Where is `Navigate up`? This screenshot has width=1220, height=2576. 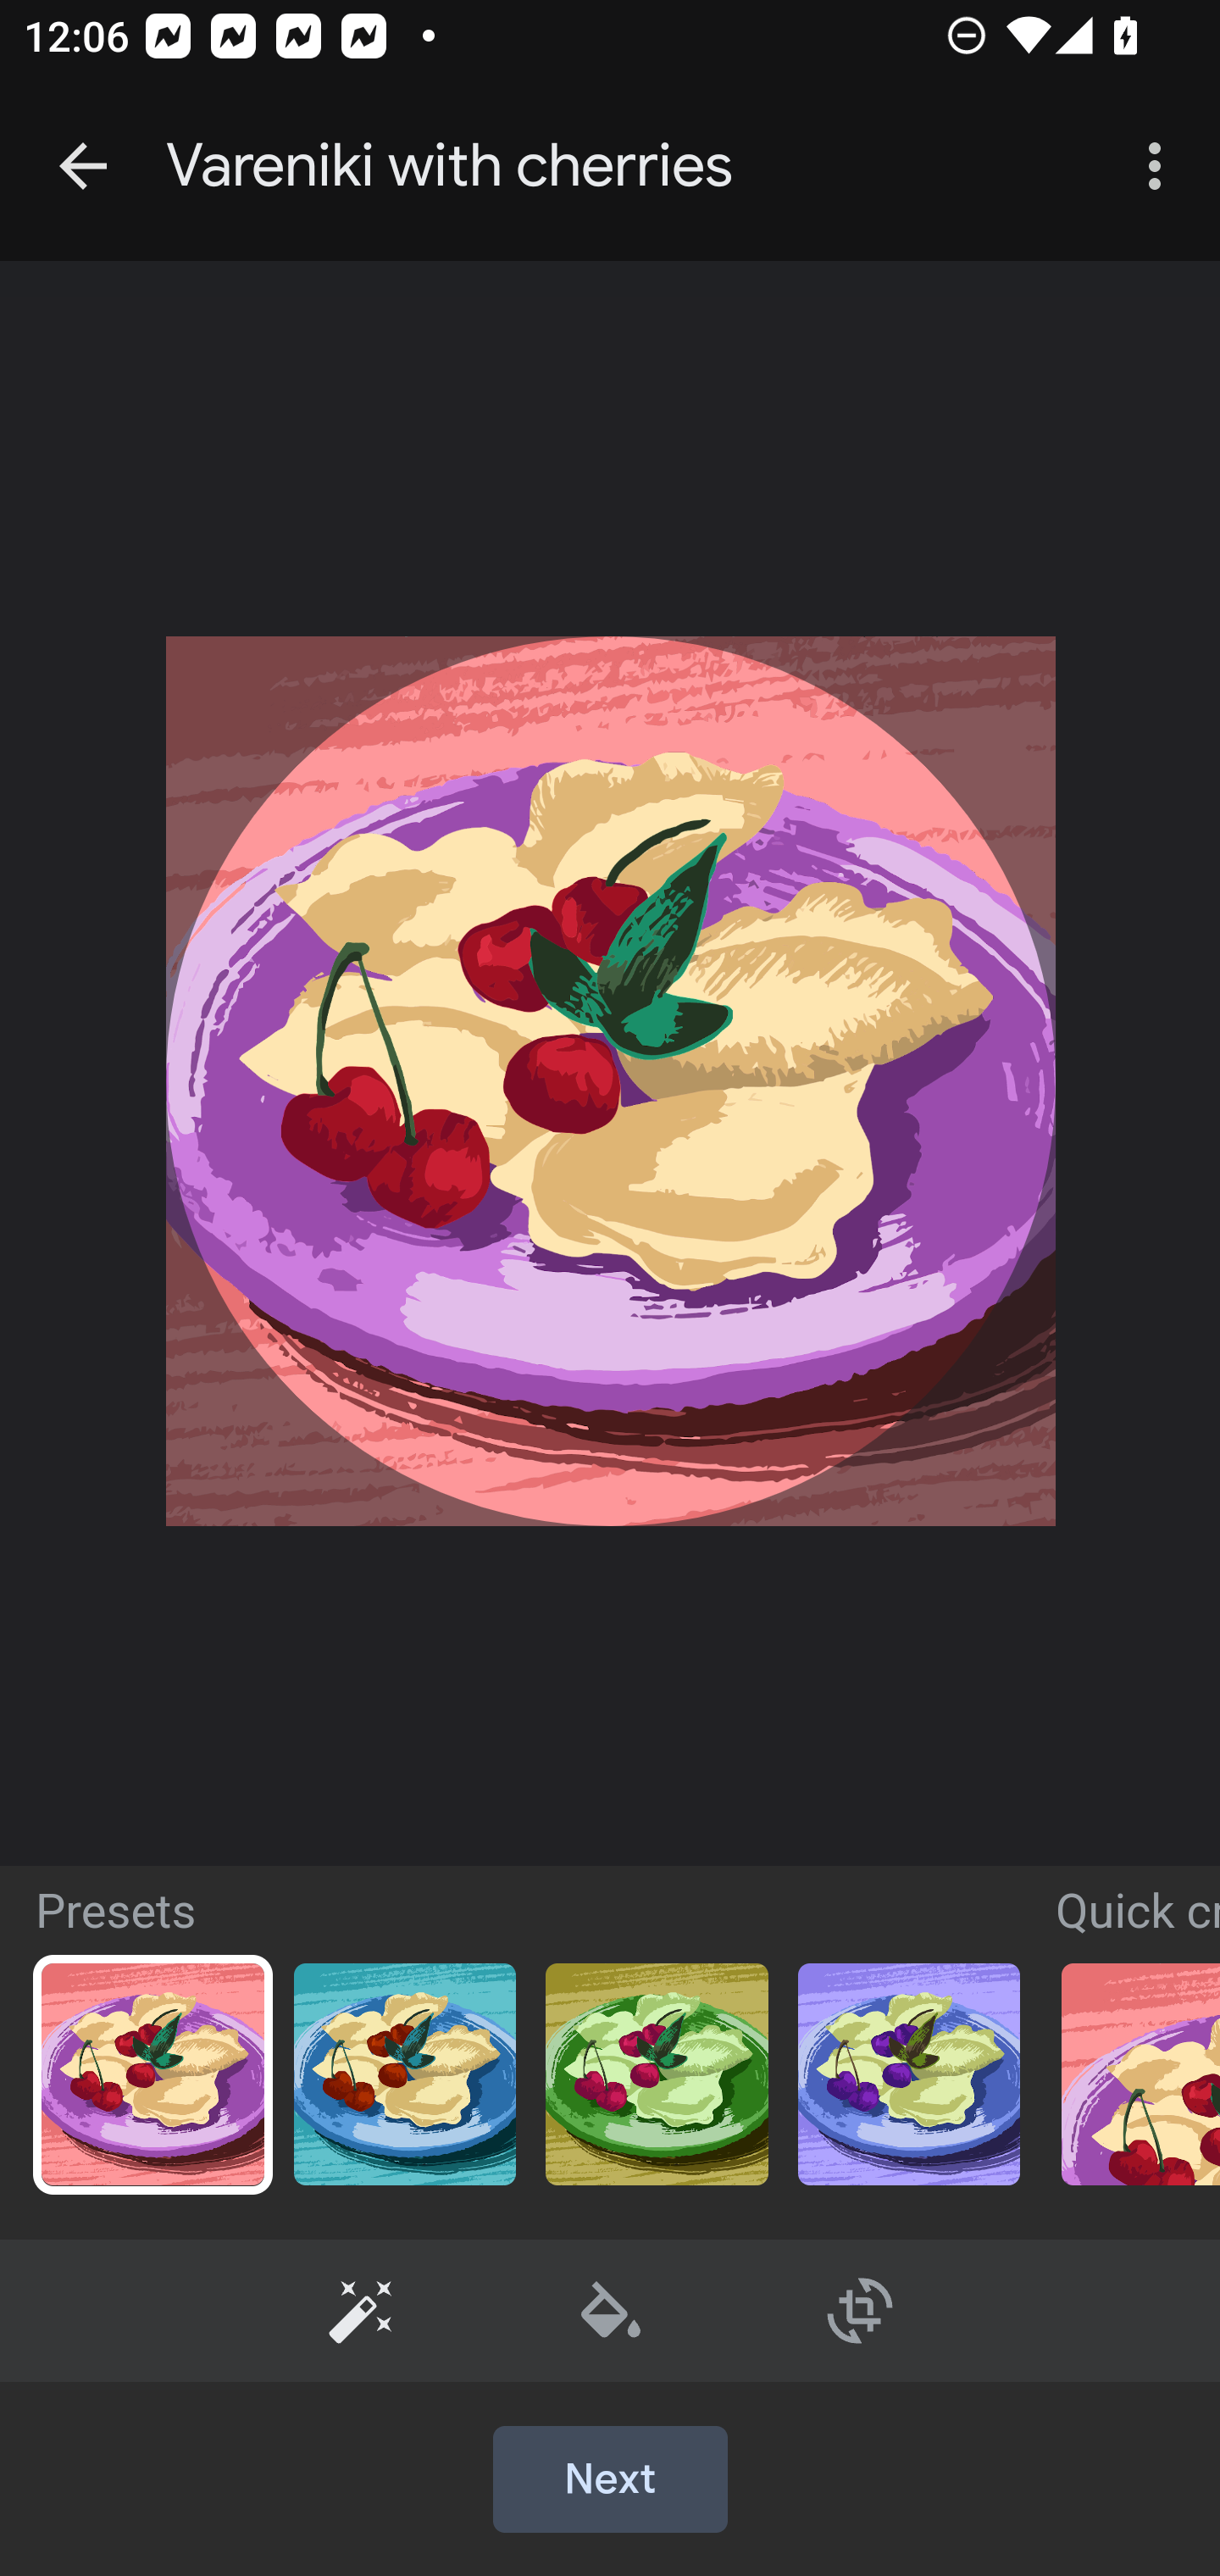 Navigate up is located at coordinates (83, 166).